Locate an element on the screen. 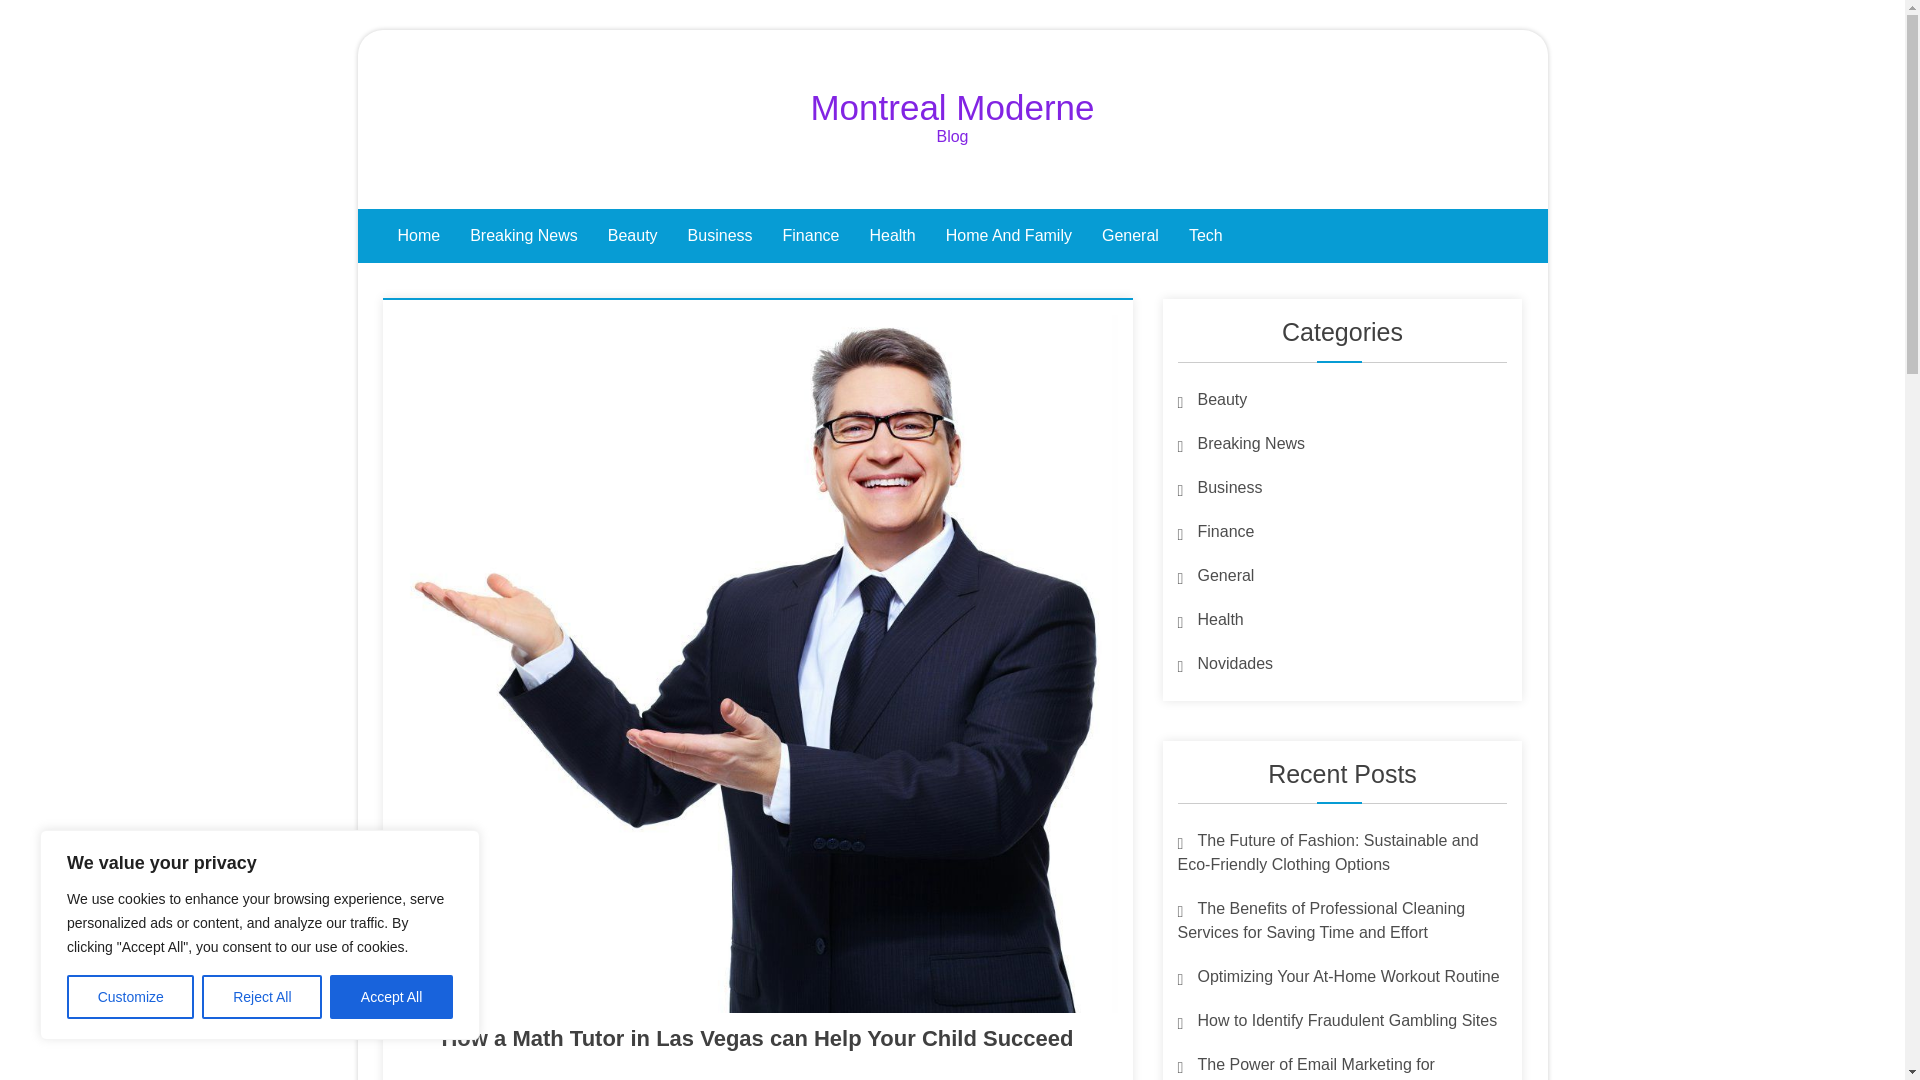 The image size is (1920, 1080). Montreal Moderne is located at coordinates (952, 107).